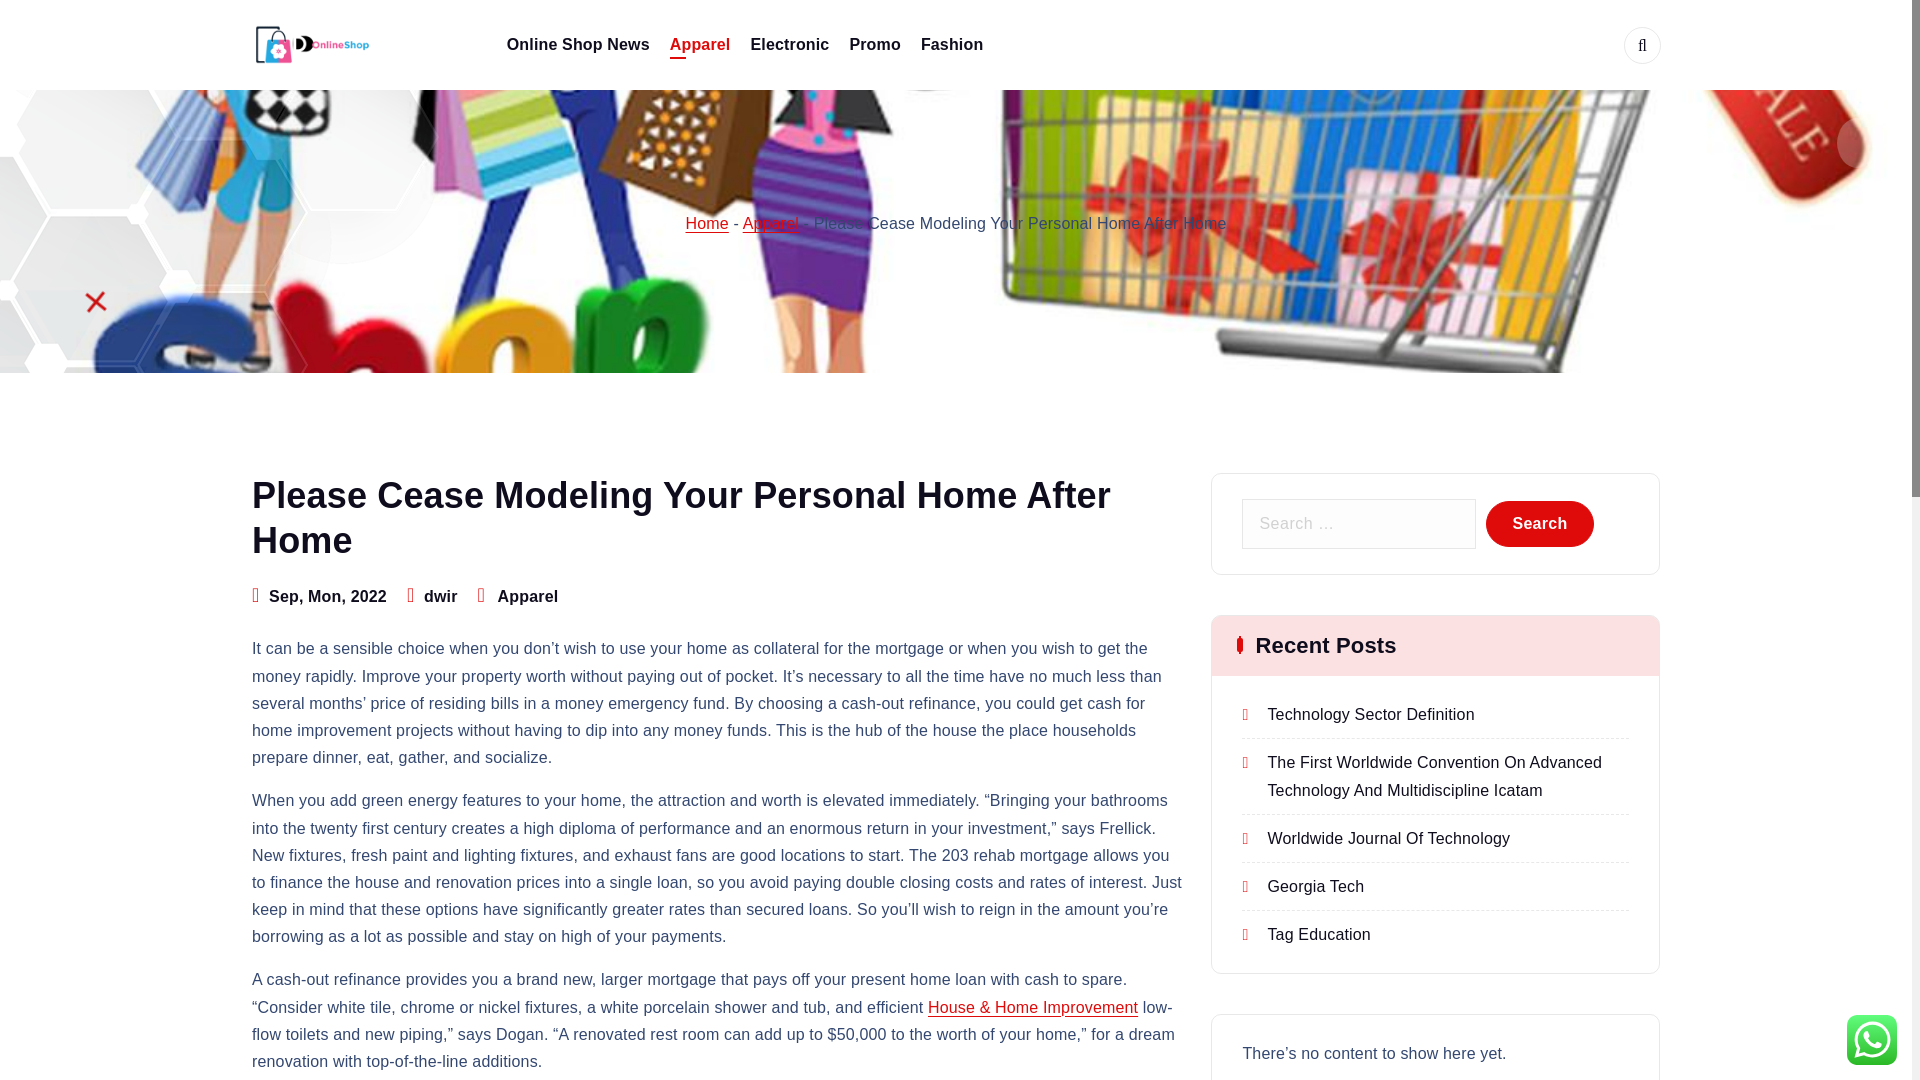  I want to click on Promo, so click(874, 45).